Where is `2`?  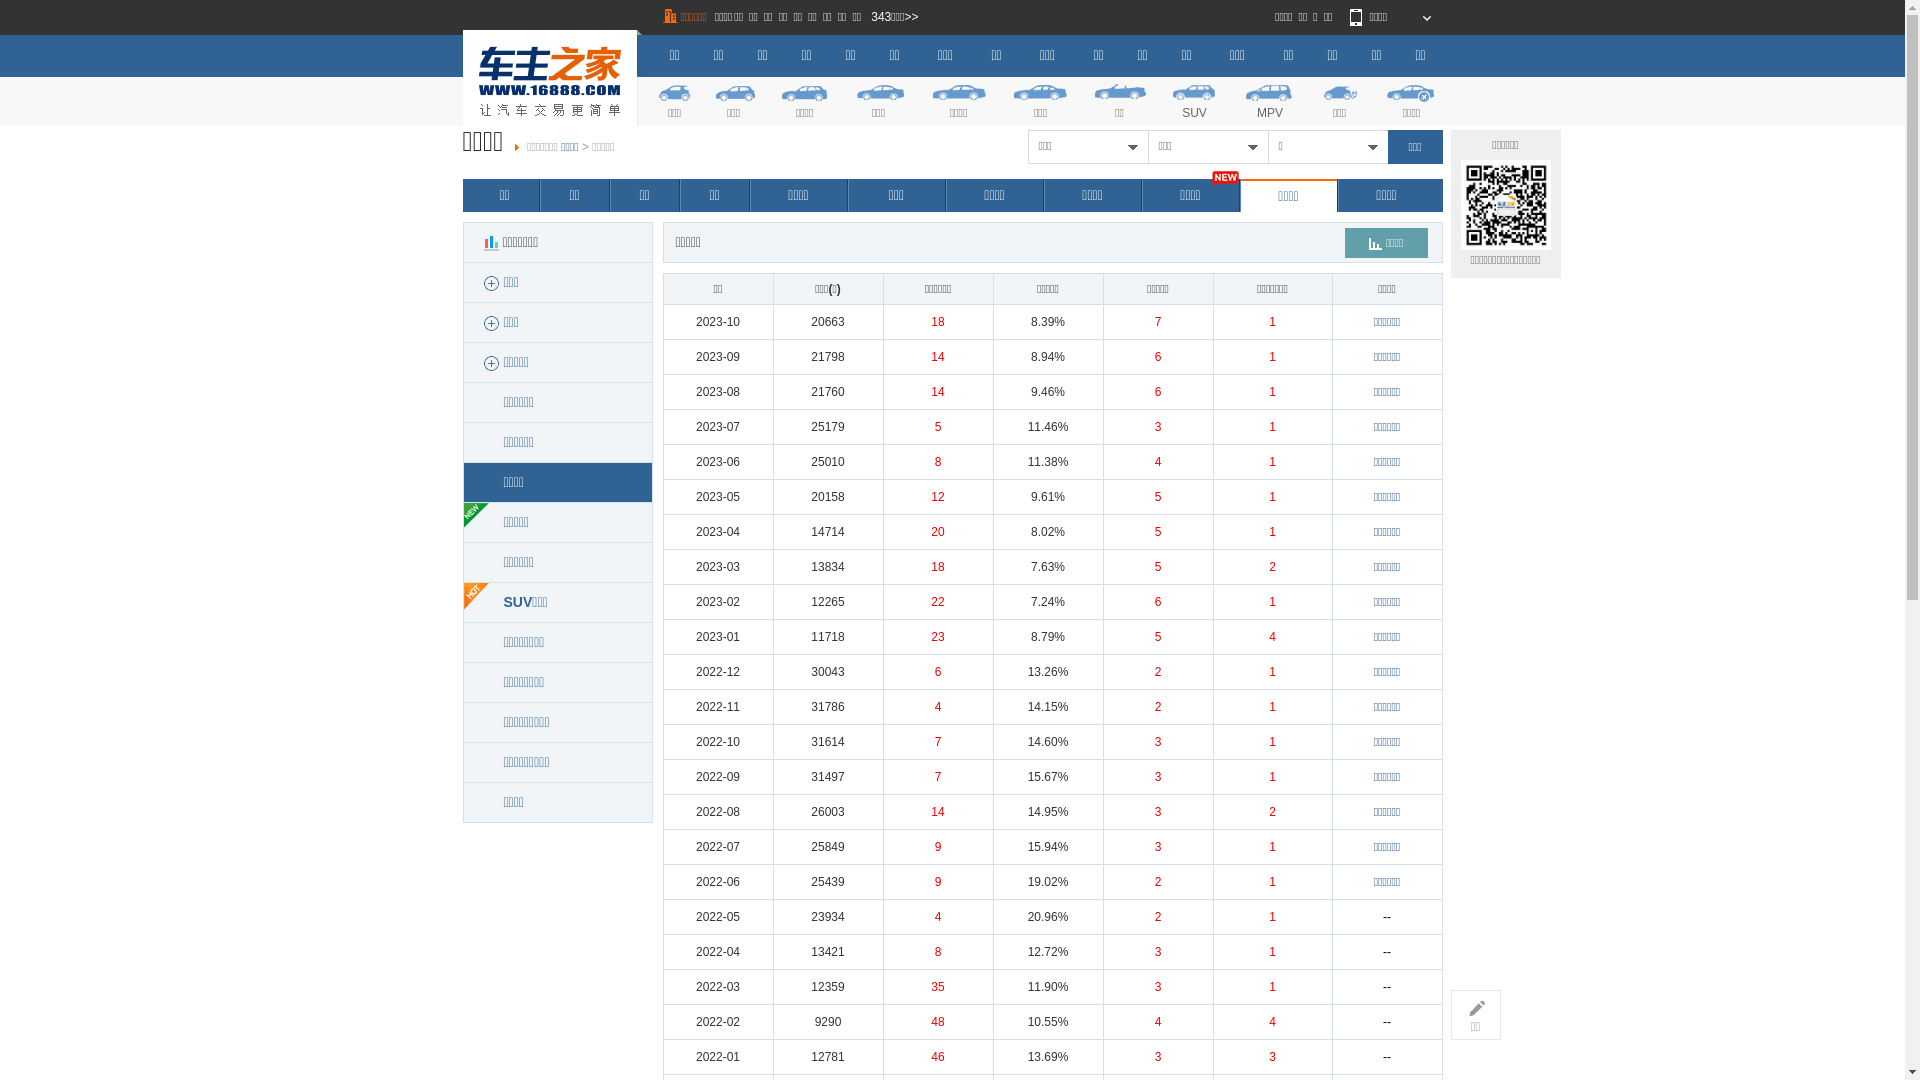
2 is located at coordinates (1272, 812).